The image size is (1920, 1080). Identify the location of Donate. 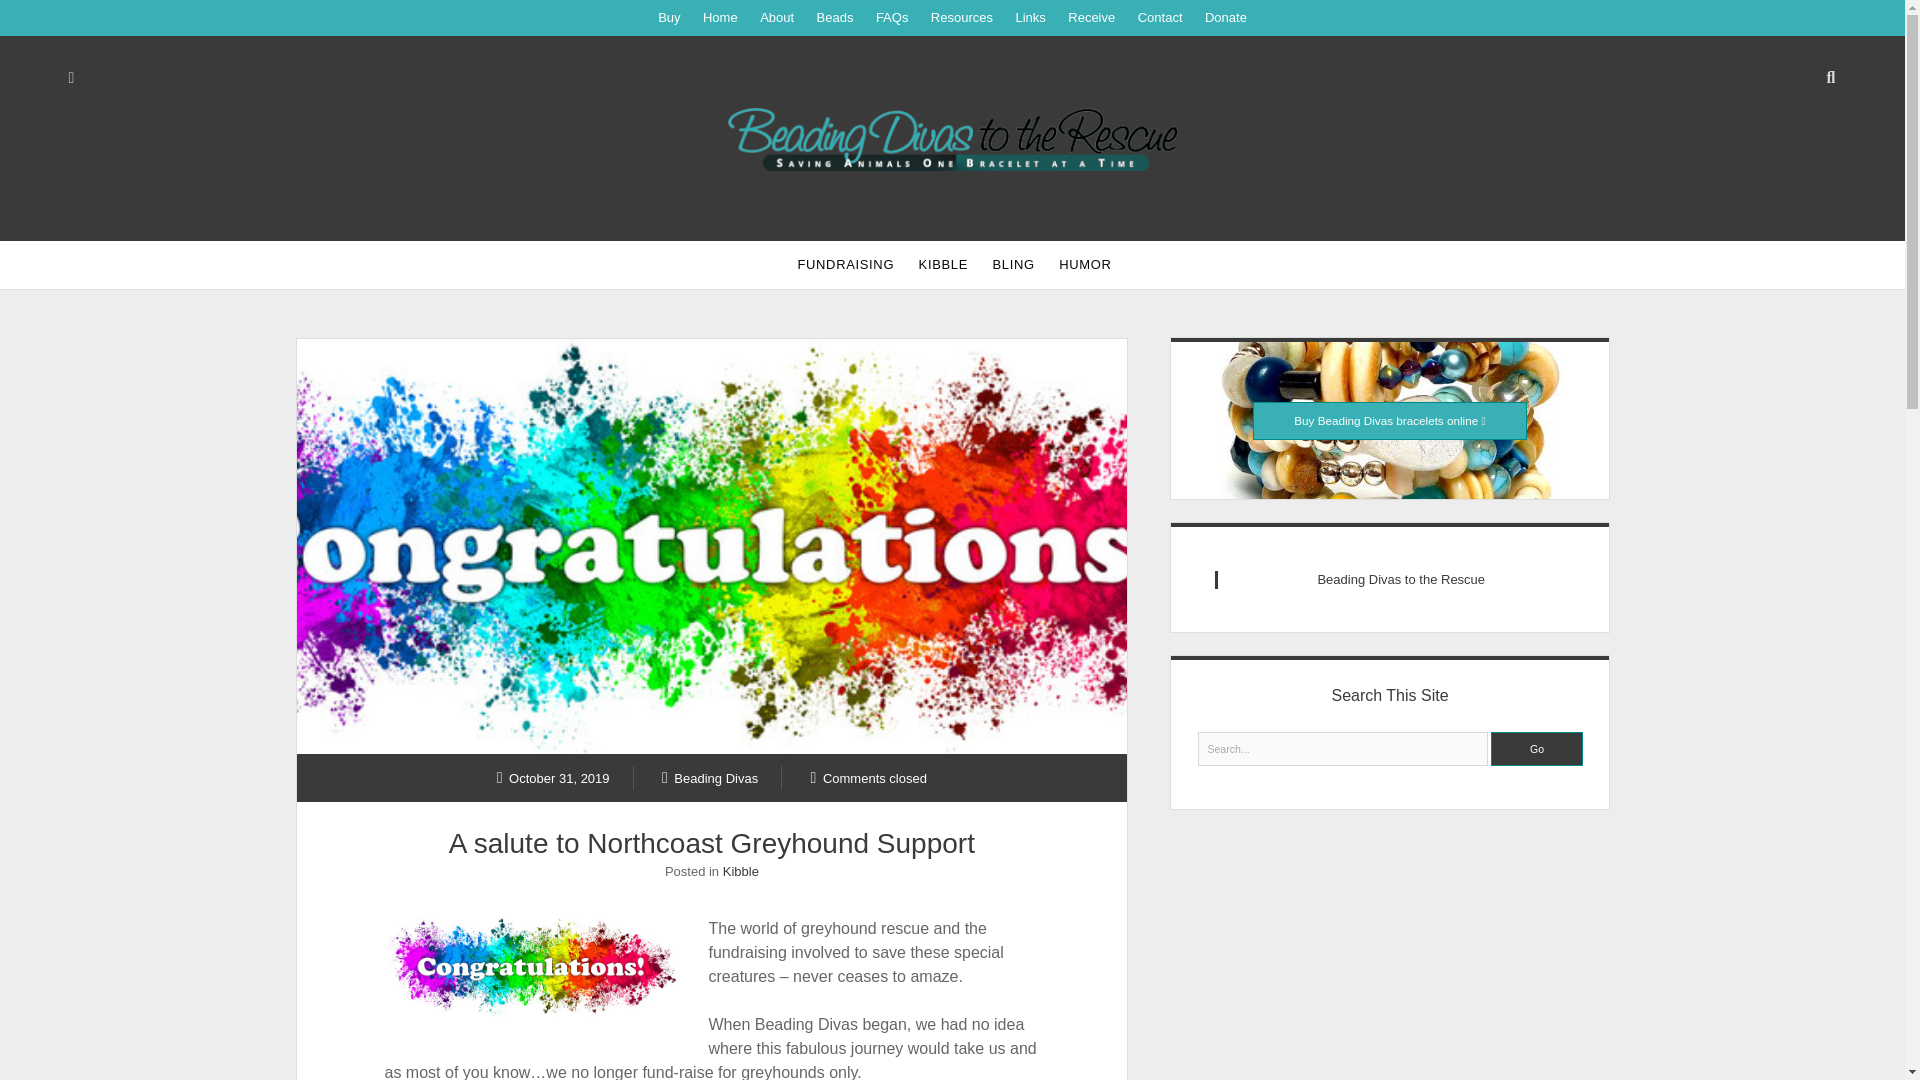
(1226, 18).